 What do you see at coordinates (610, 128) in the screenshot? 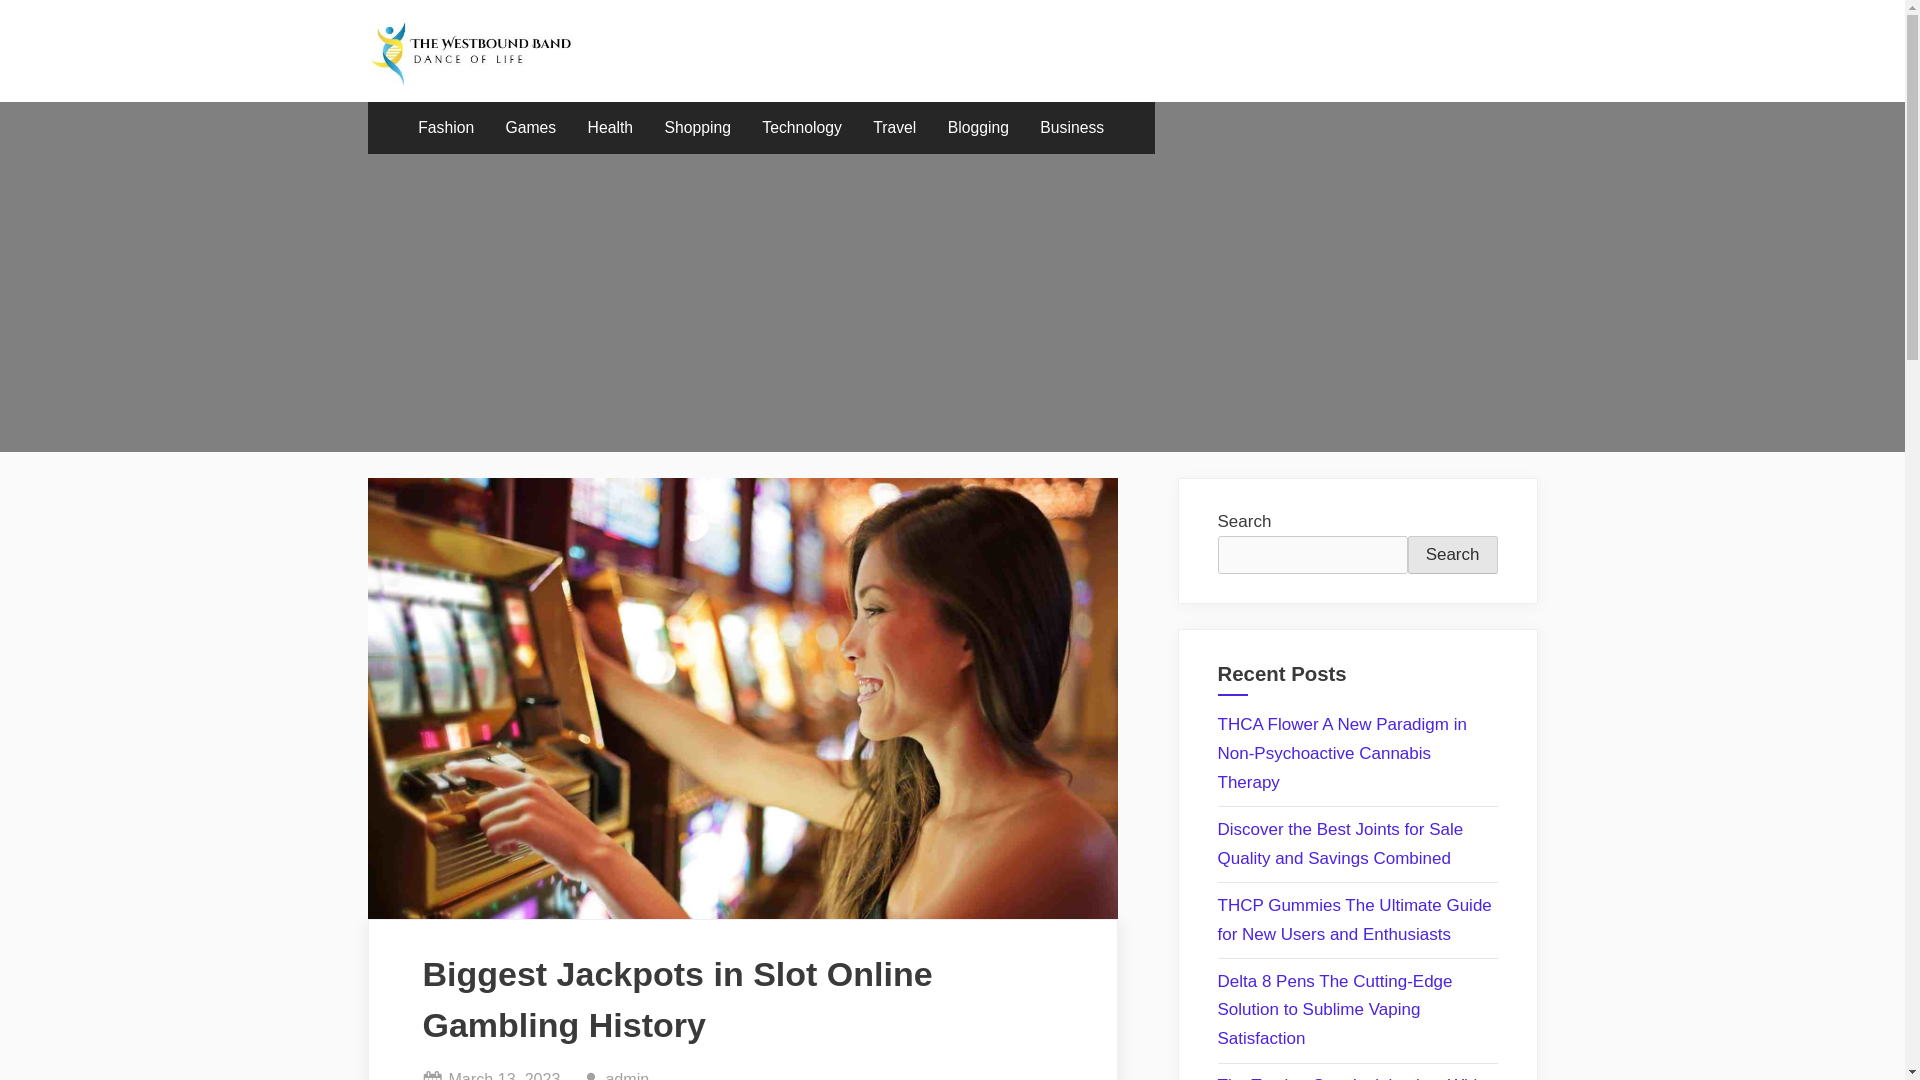
I see `Health` at bounding box center [610, 128].